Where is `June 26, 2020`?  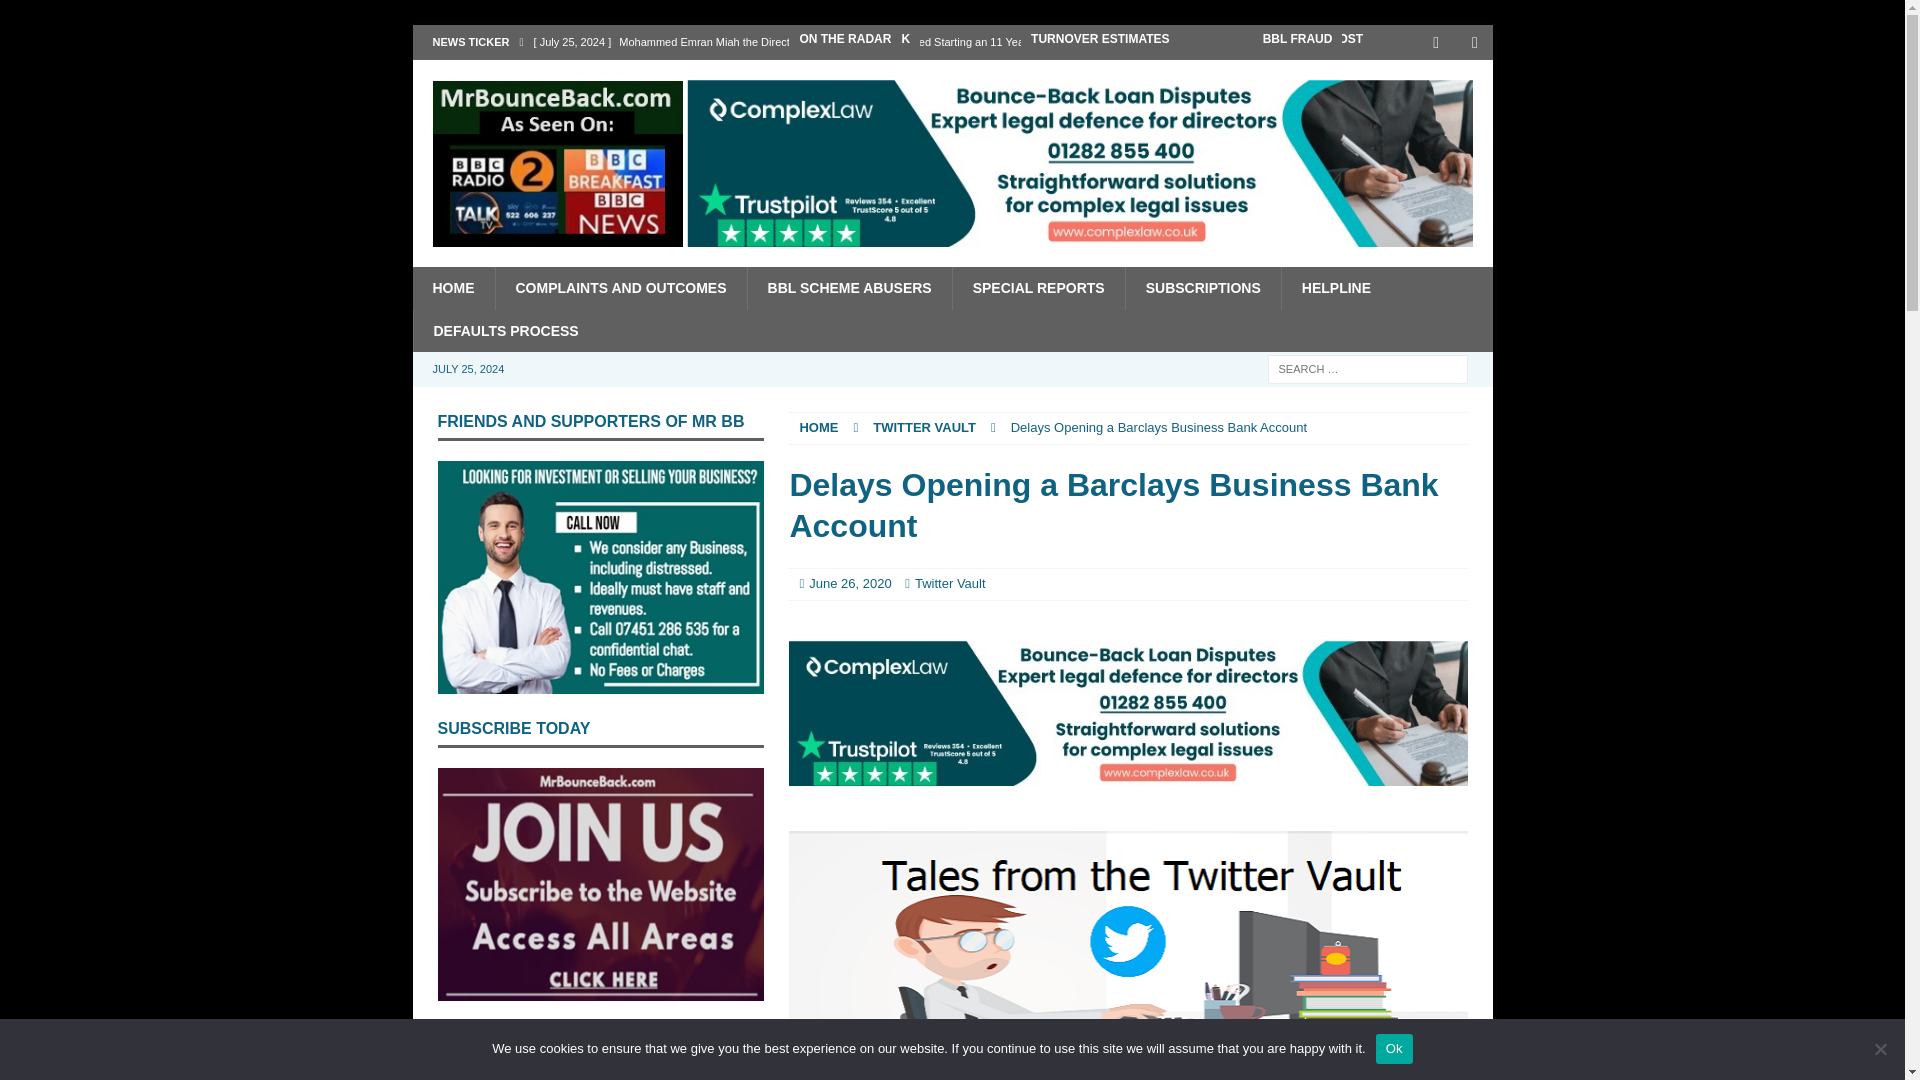 June 26, 2020 is located at coordinates (849, 582).